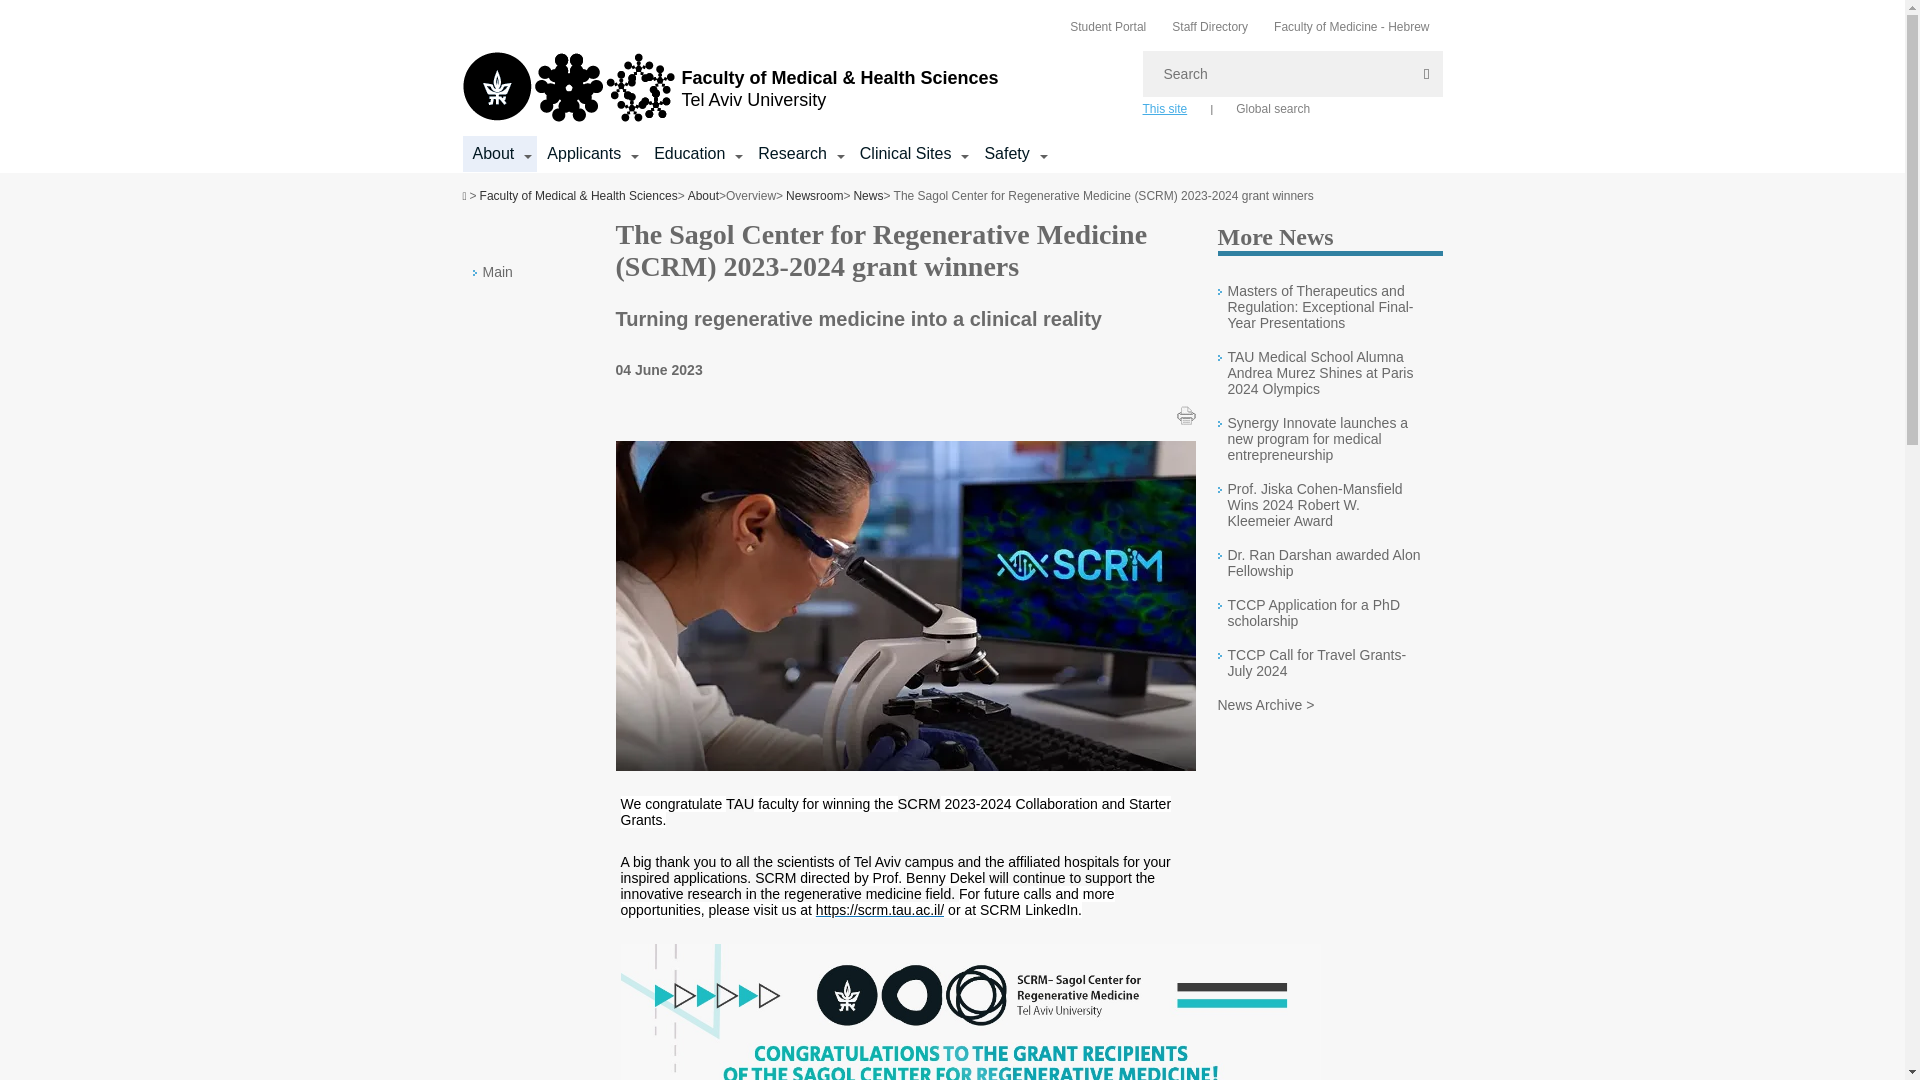 The image size is (1920, 1080). What do you see at coordinates (1351, 26) in the screenshot?
I see `Faculty of Medicine - Hebrew` at bounding box center [1351, 26].